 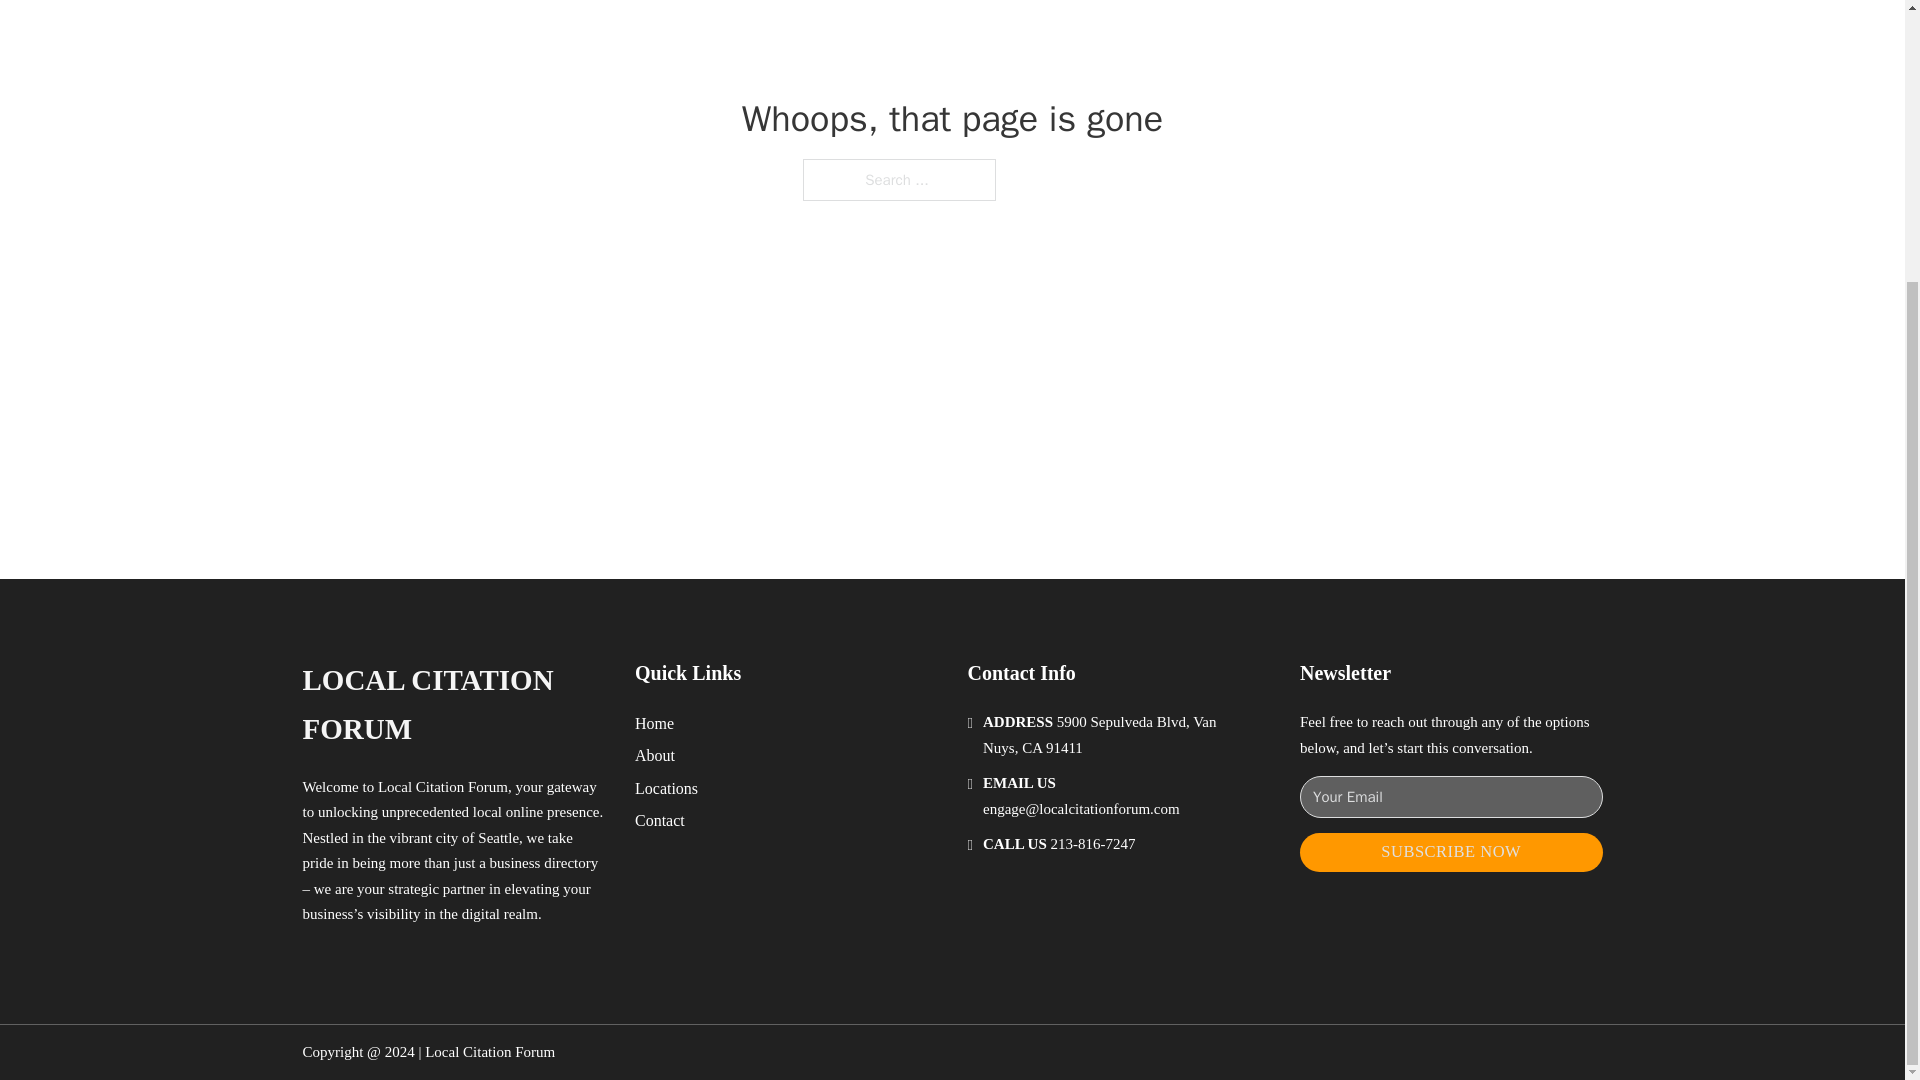 What do you see at coordinates (654, 722) in the screenshot?
I see `Home` at bounding box center [654, 722].